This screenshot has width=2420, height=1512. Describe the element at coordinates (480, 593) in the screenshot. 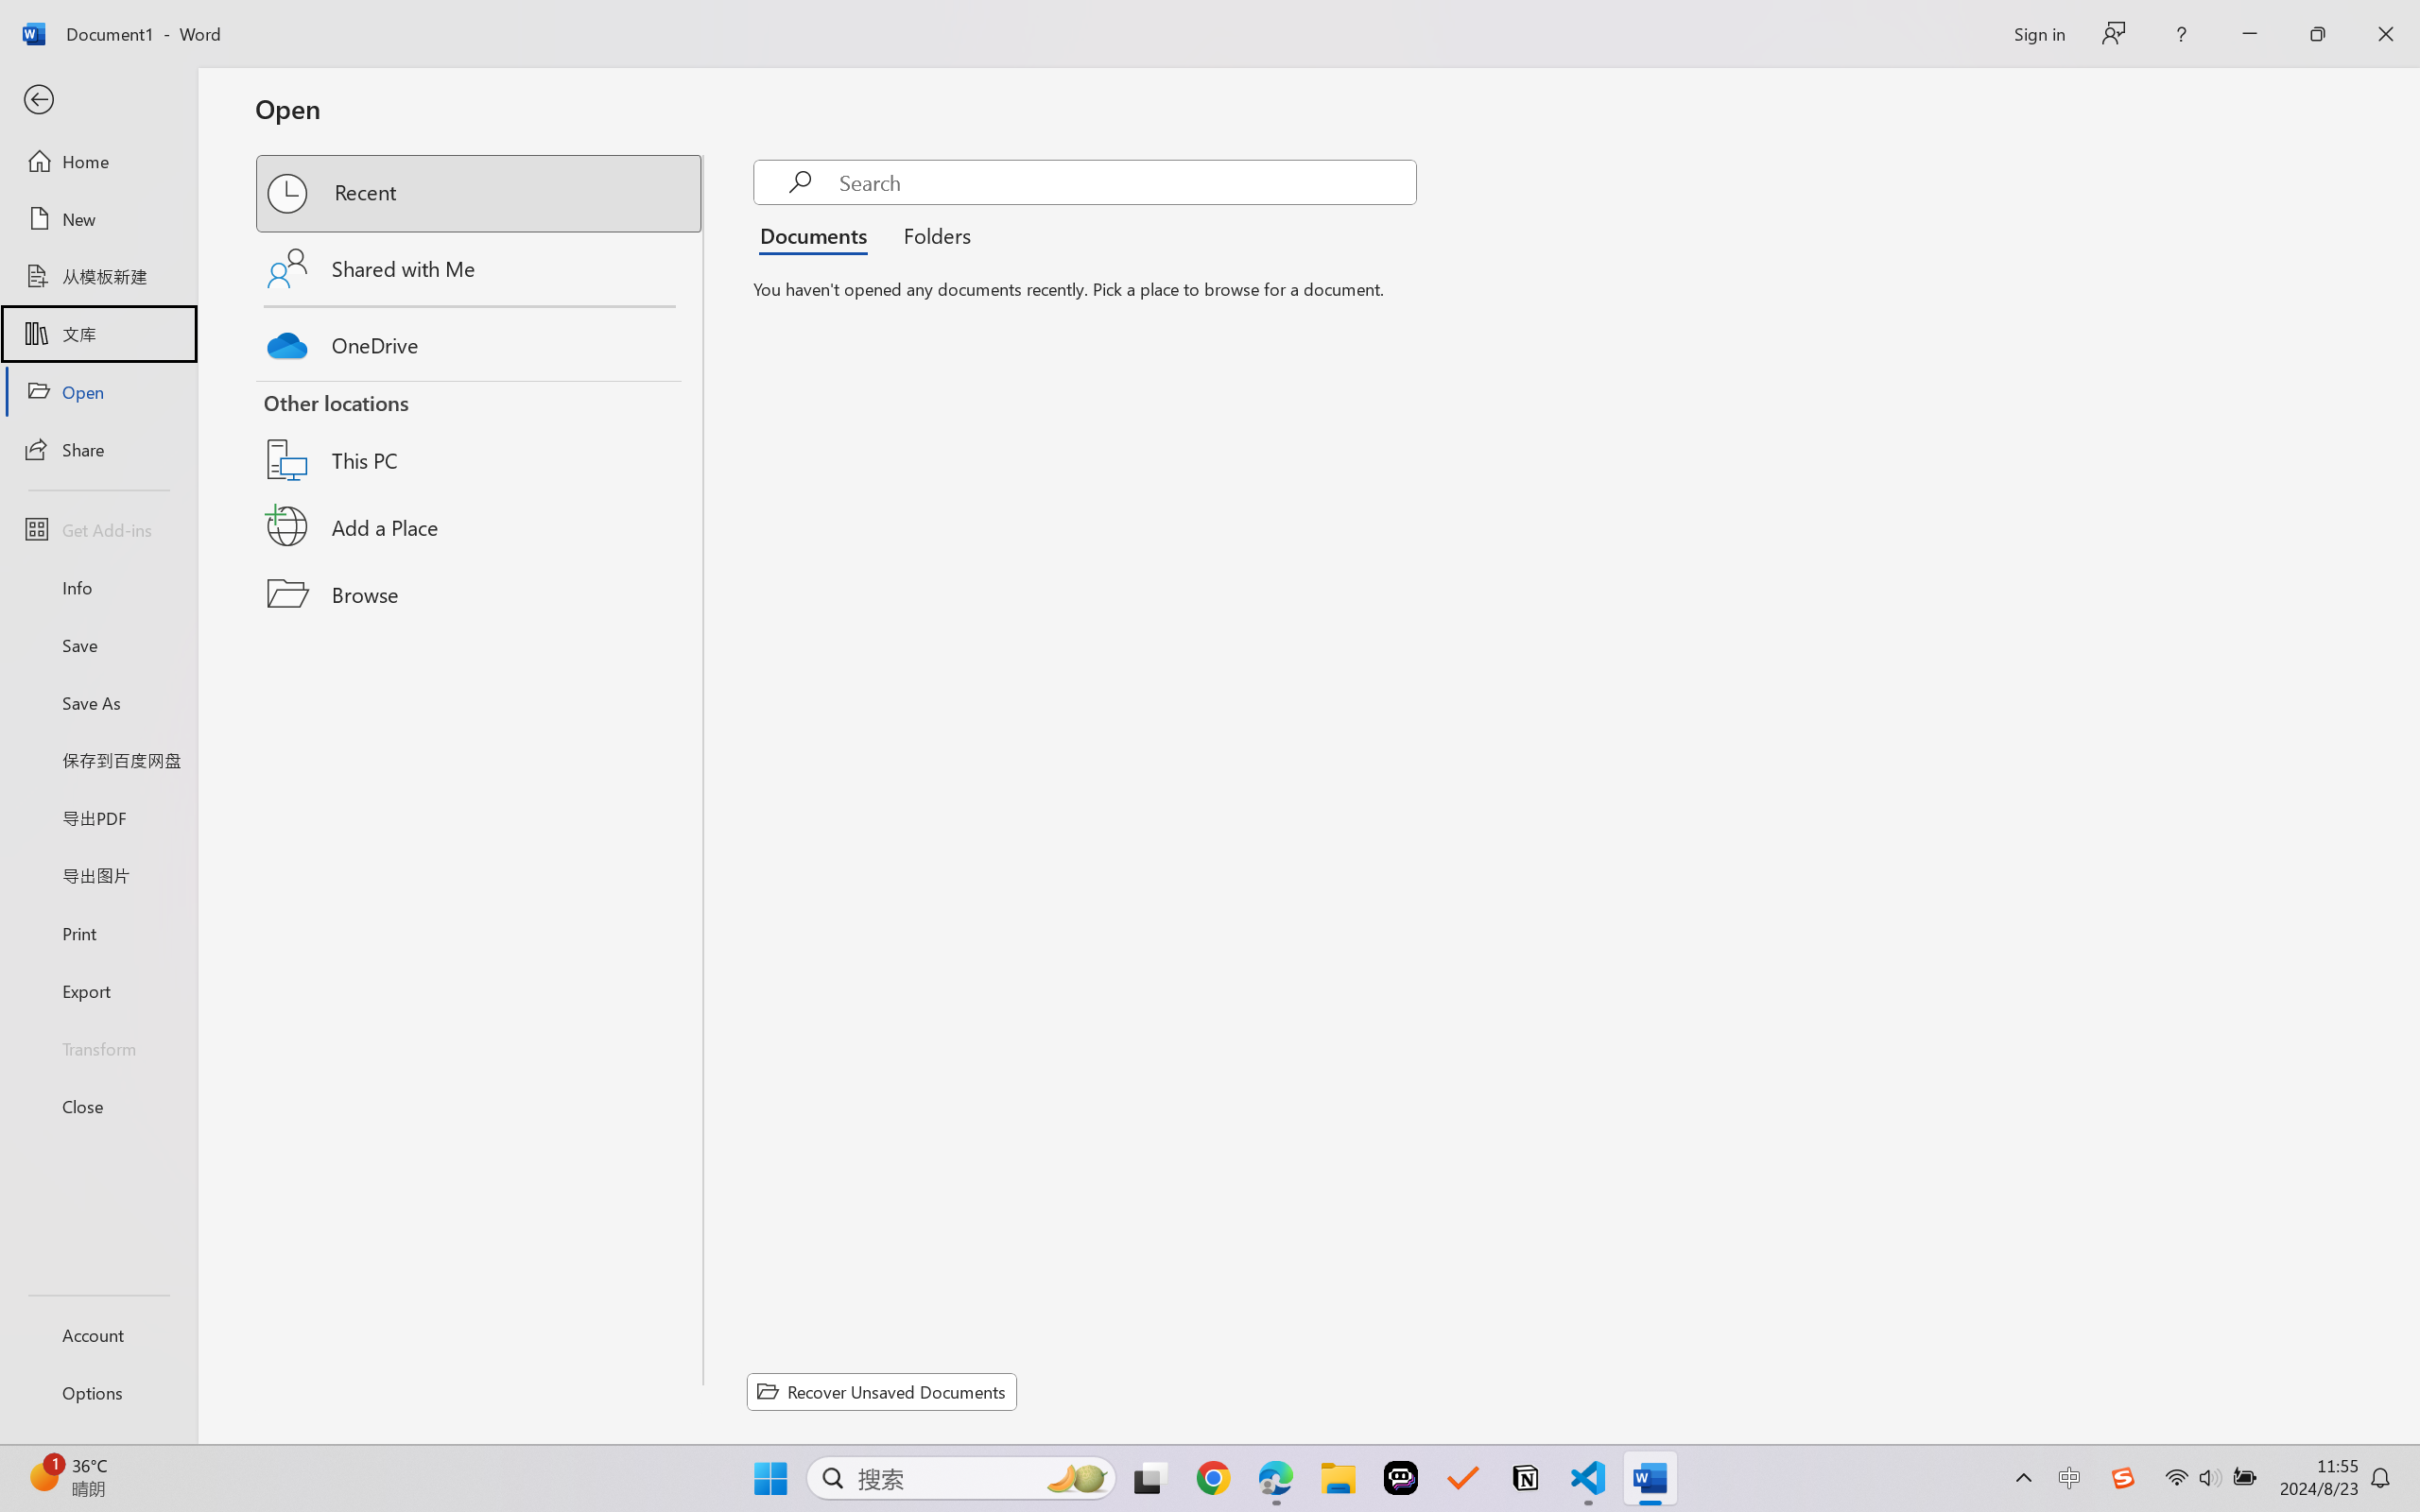

I see `Browse` at that location.